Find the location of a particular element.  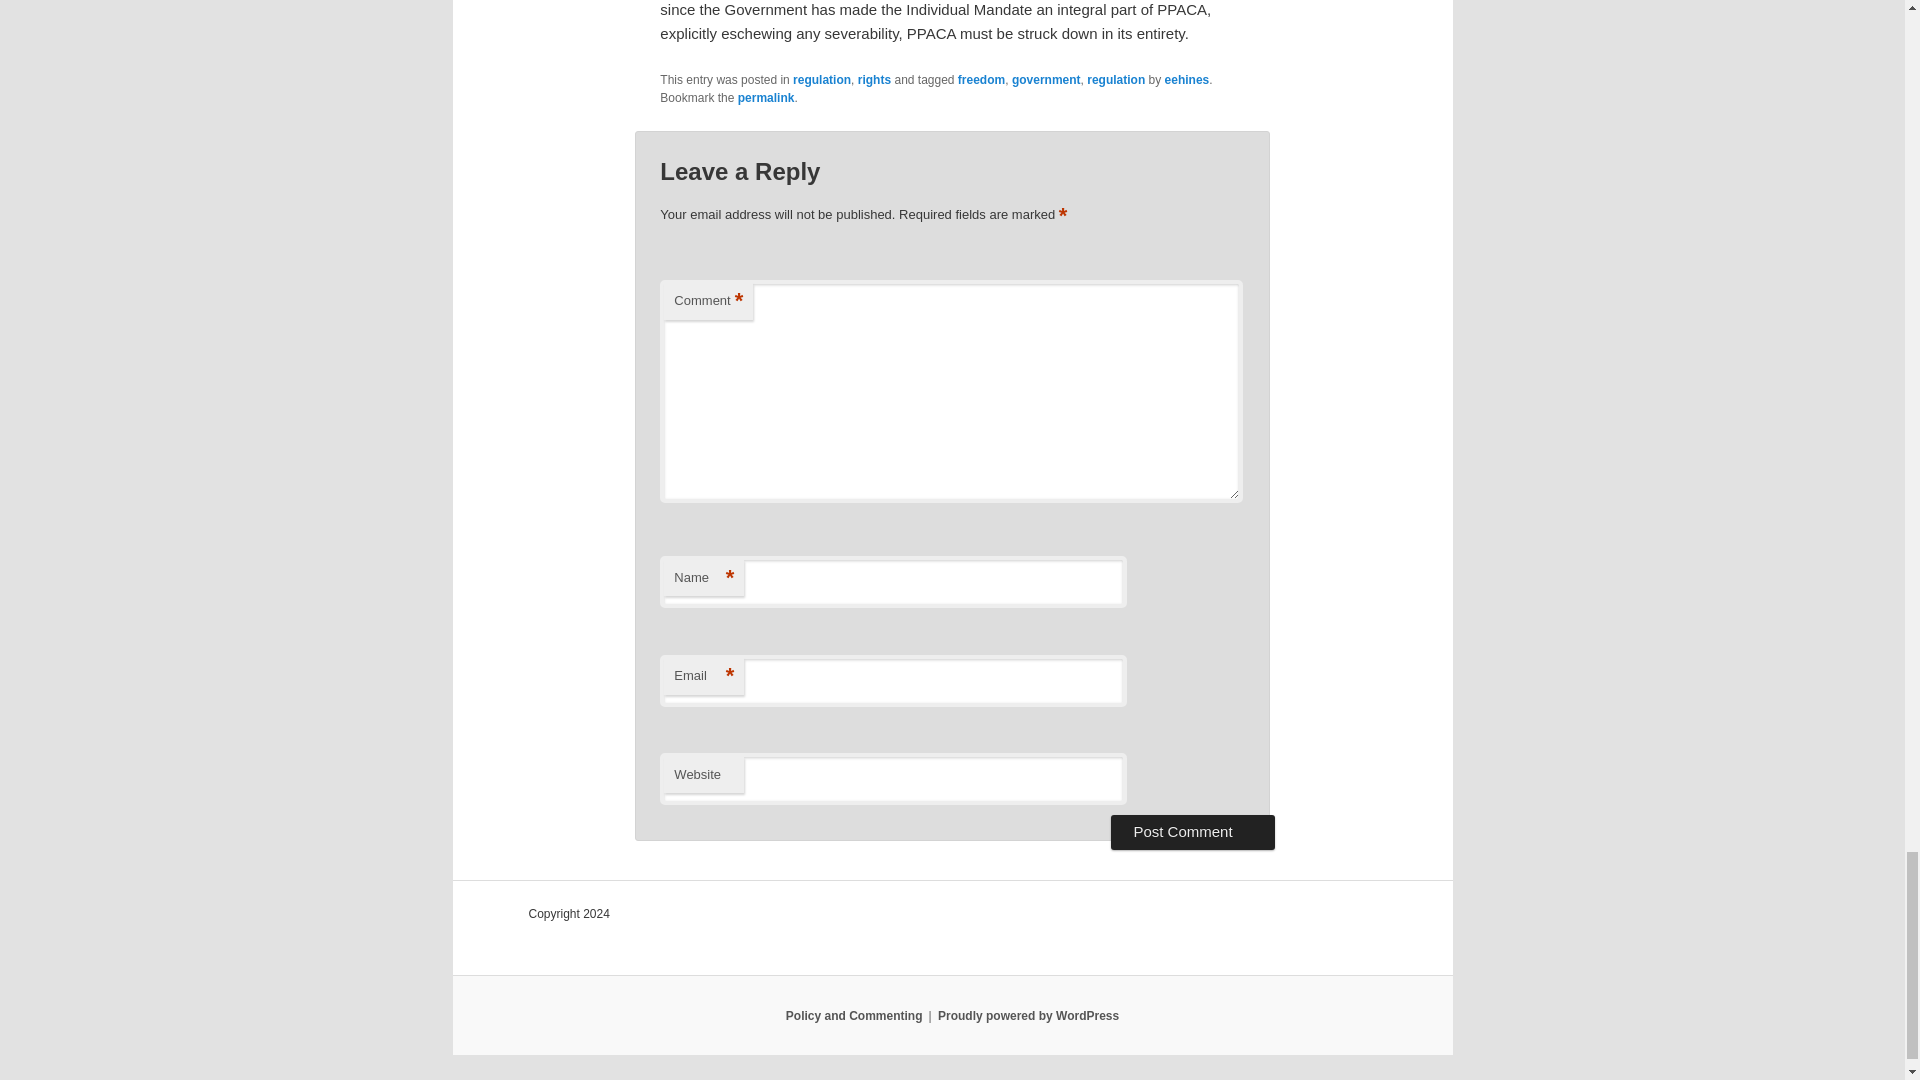

regulation is located at coordinates (1115, 80).